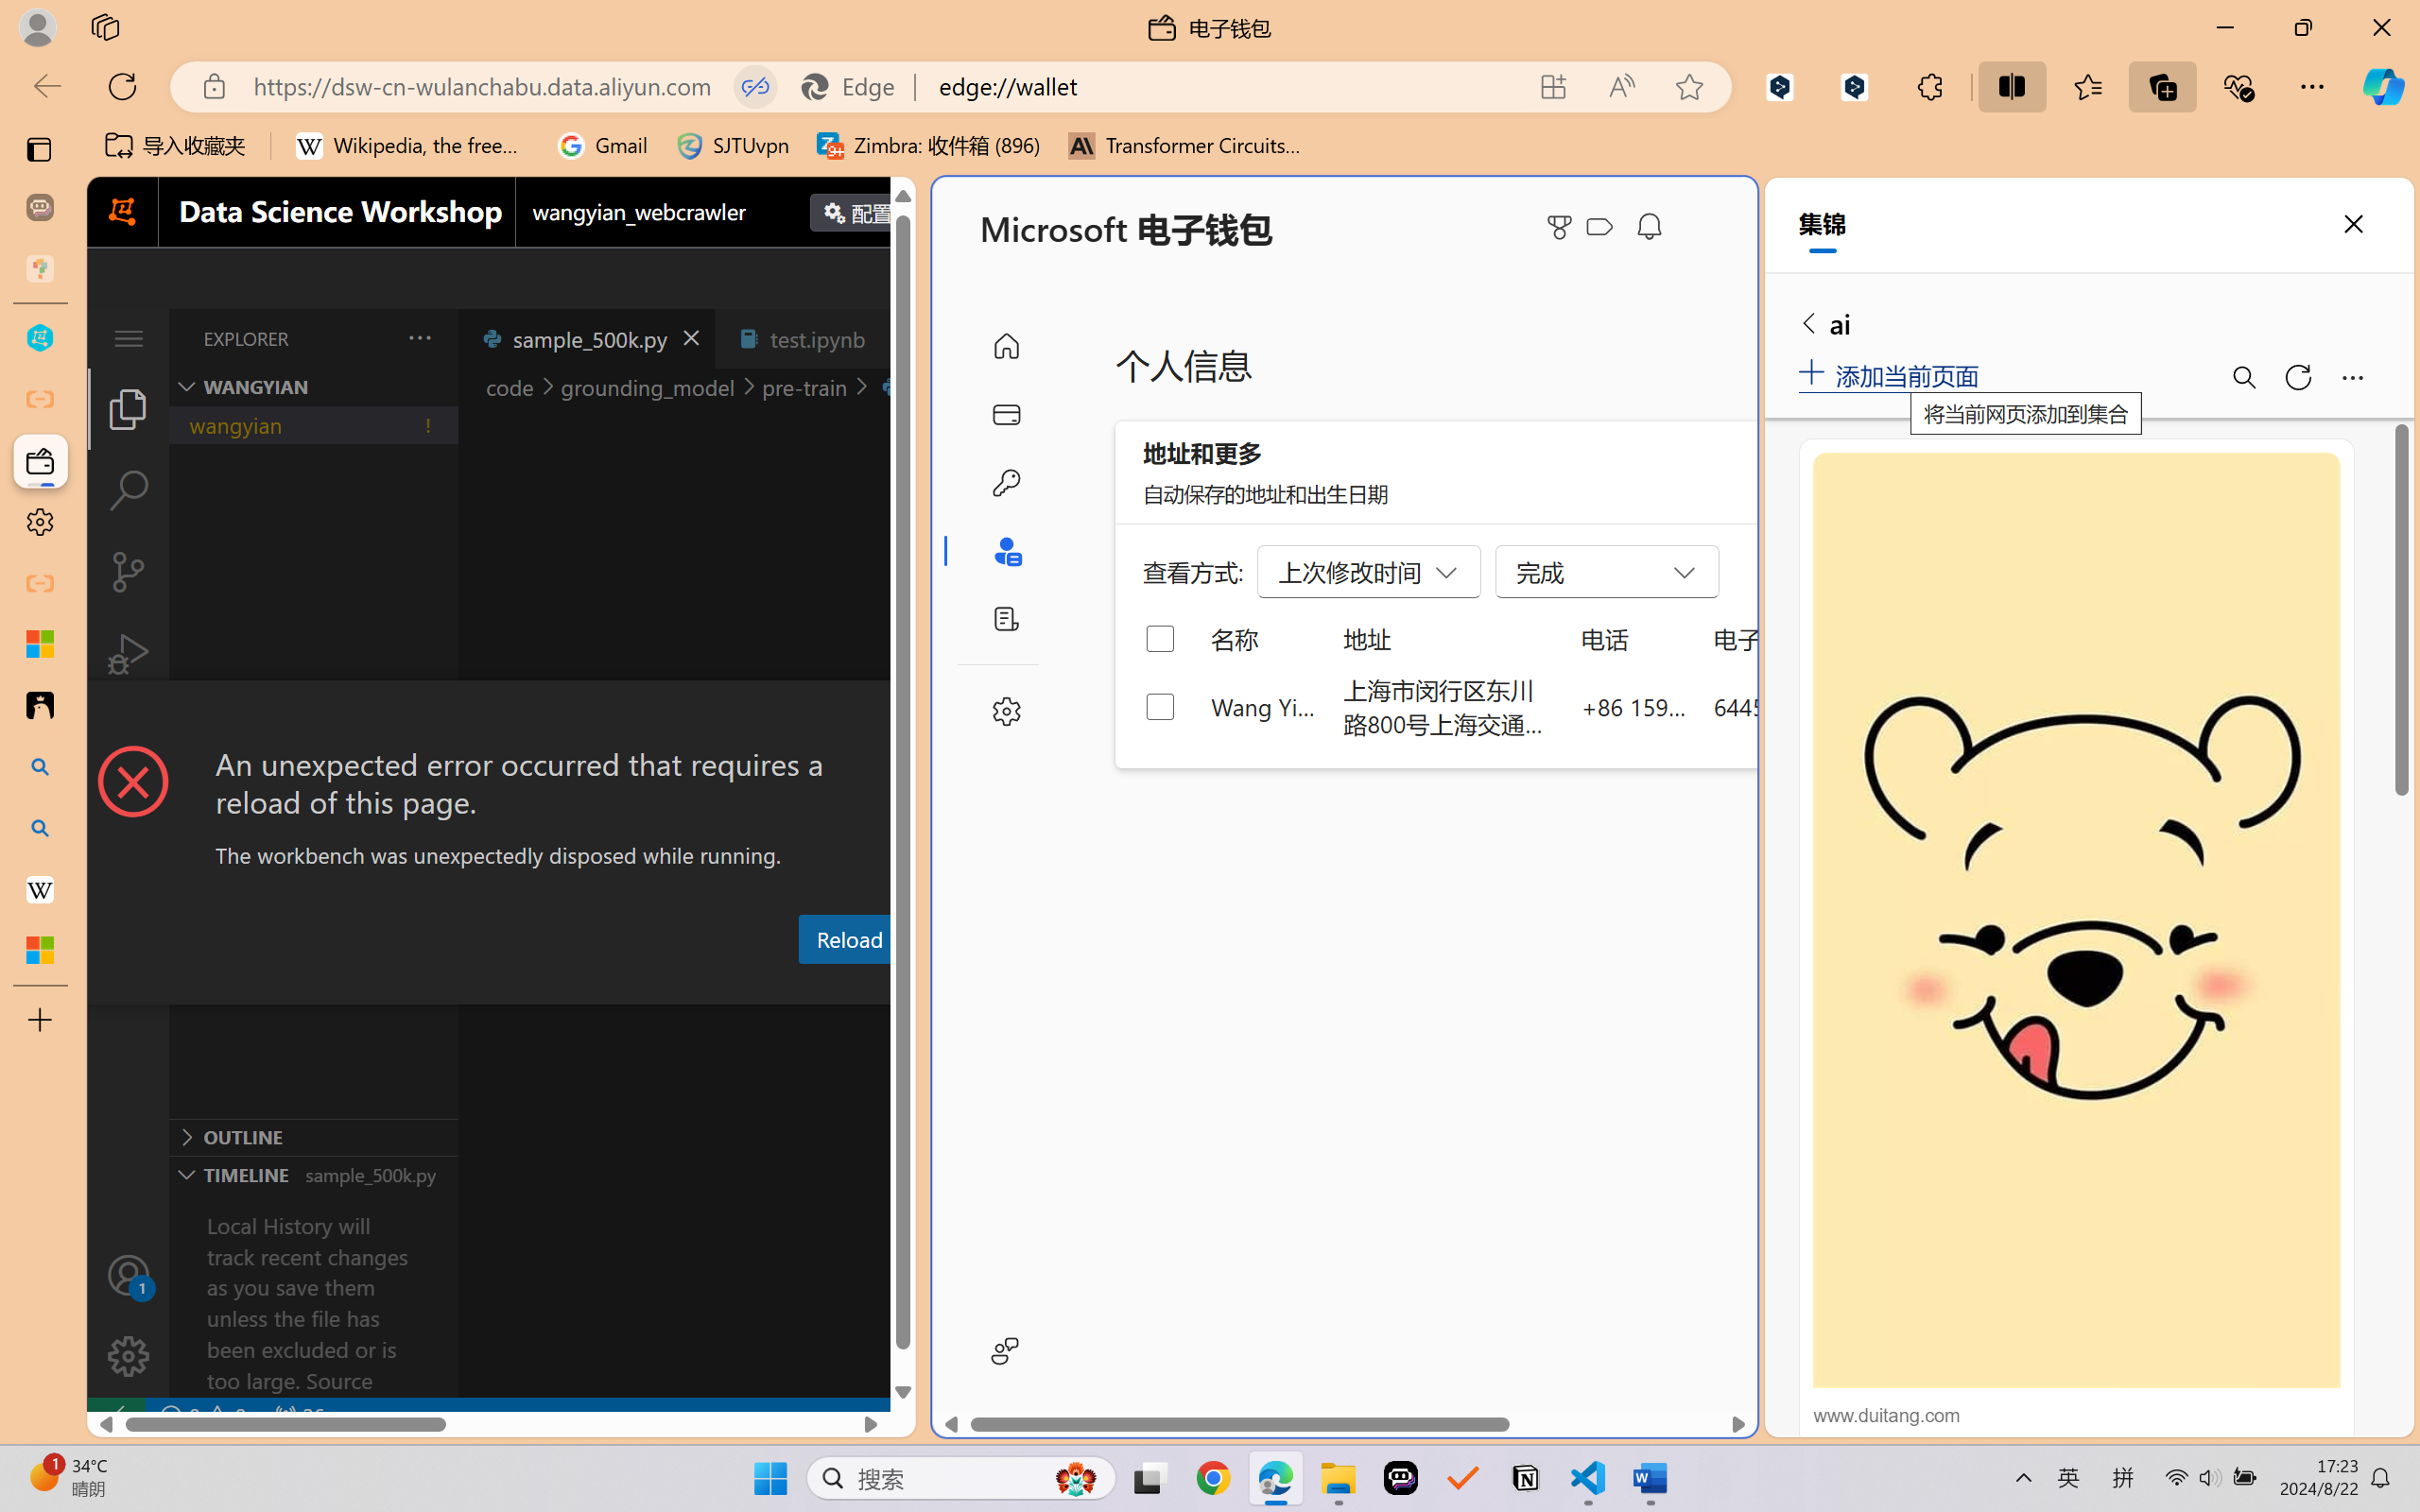  I want to click on Reload, so click(848, 938).